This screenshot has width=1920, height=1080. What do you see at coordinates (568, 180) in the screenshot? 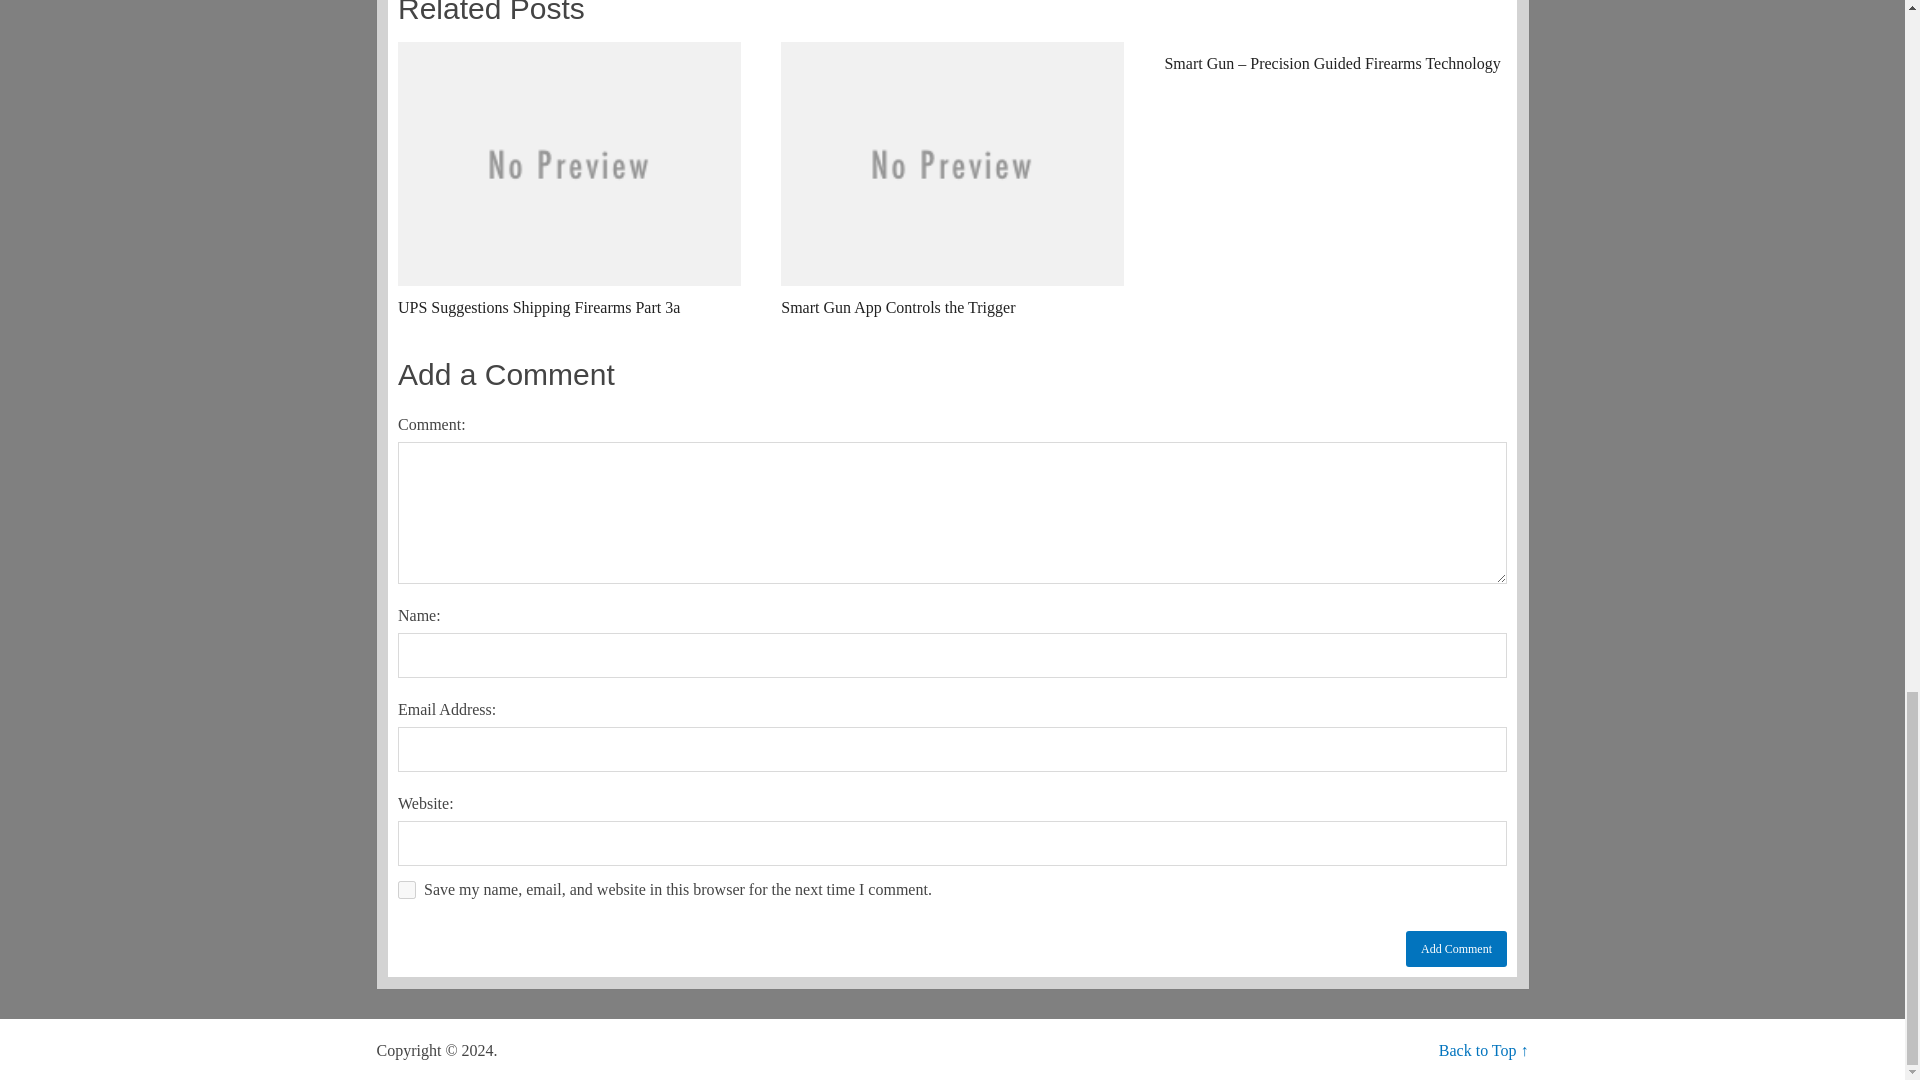
I see `UPS Suggestions Shipping Firearms Part 3a` at bounding box center [568, 180].